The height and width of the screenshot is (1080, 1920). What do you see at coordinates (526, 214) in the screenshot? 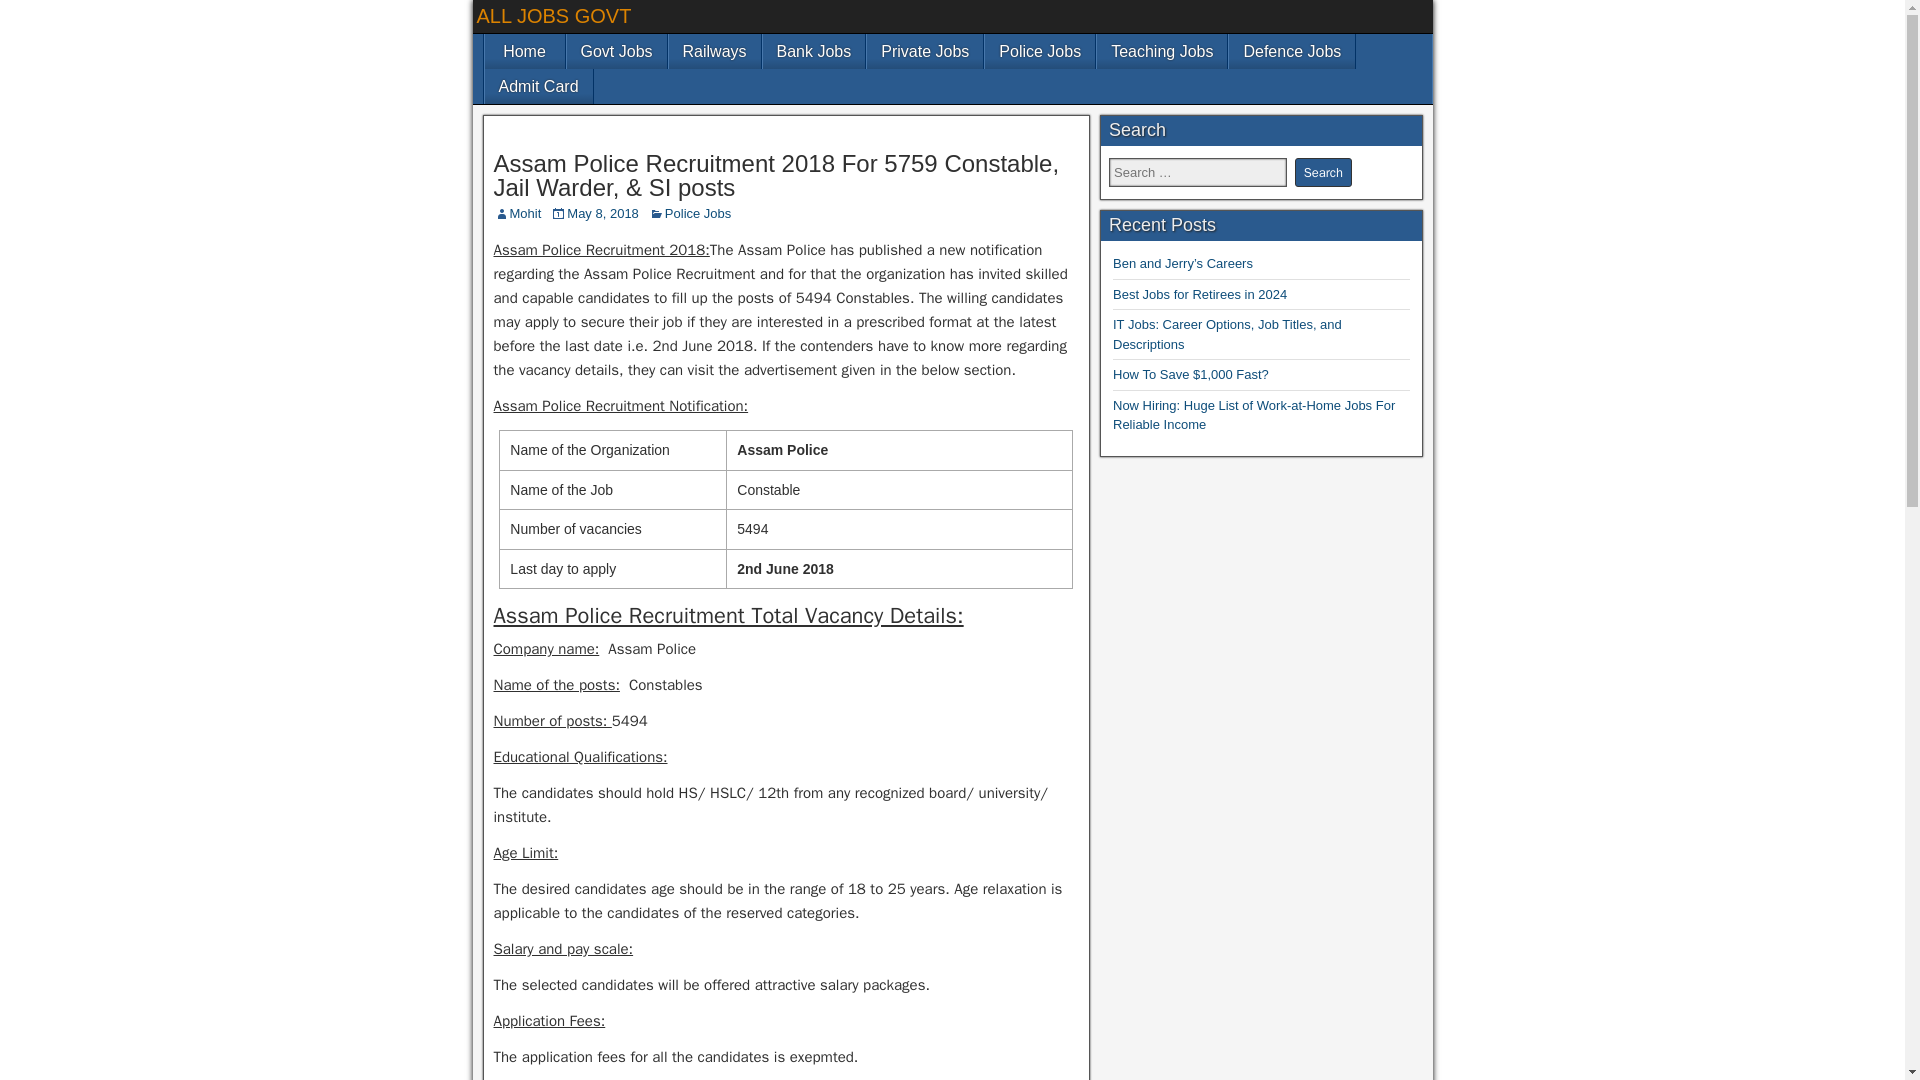
I see `Mohit` at bounding box center [526, 214].